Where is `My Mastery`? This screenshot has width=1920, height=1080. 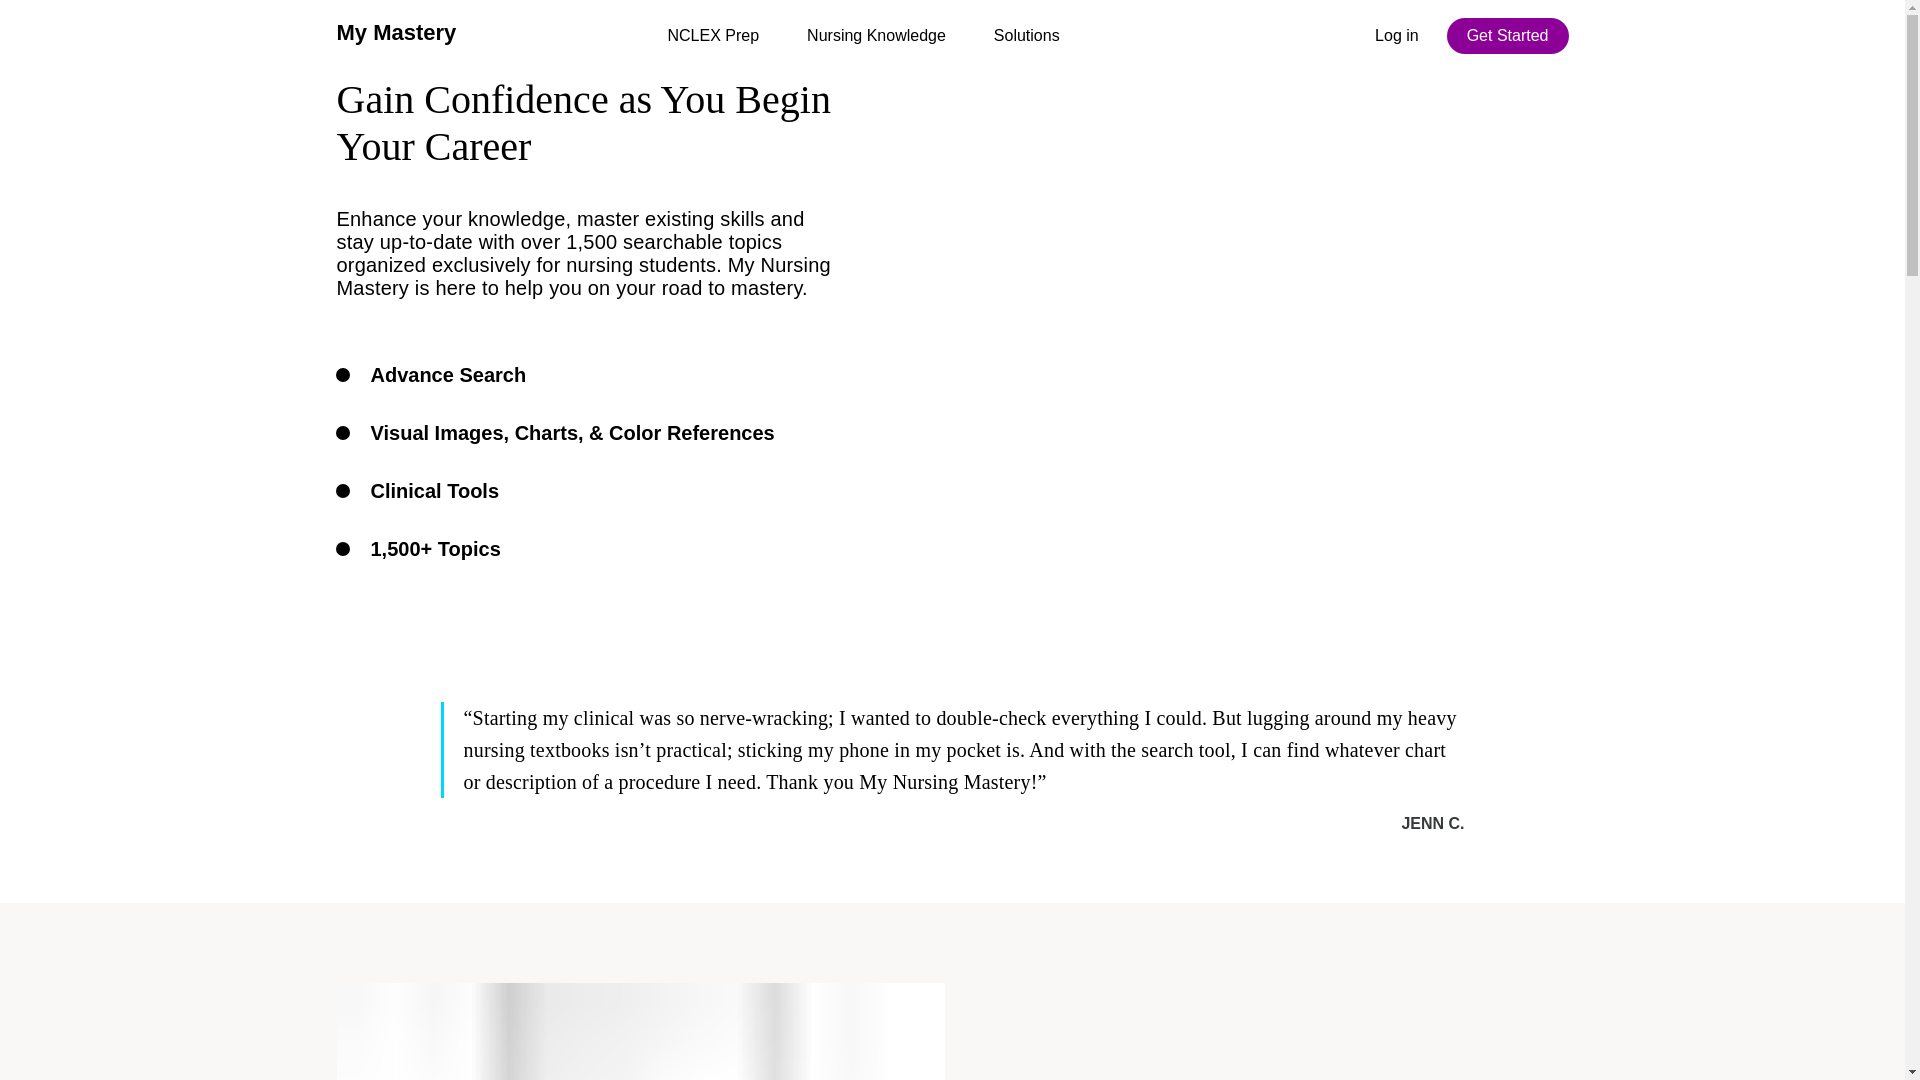 My Mastery is located at coordinates (396, 32).